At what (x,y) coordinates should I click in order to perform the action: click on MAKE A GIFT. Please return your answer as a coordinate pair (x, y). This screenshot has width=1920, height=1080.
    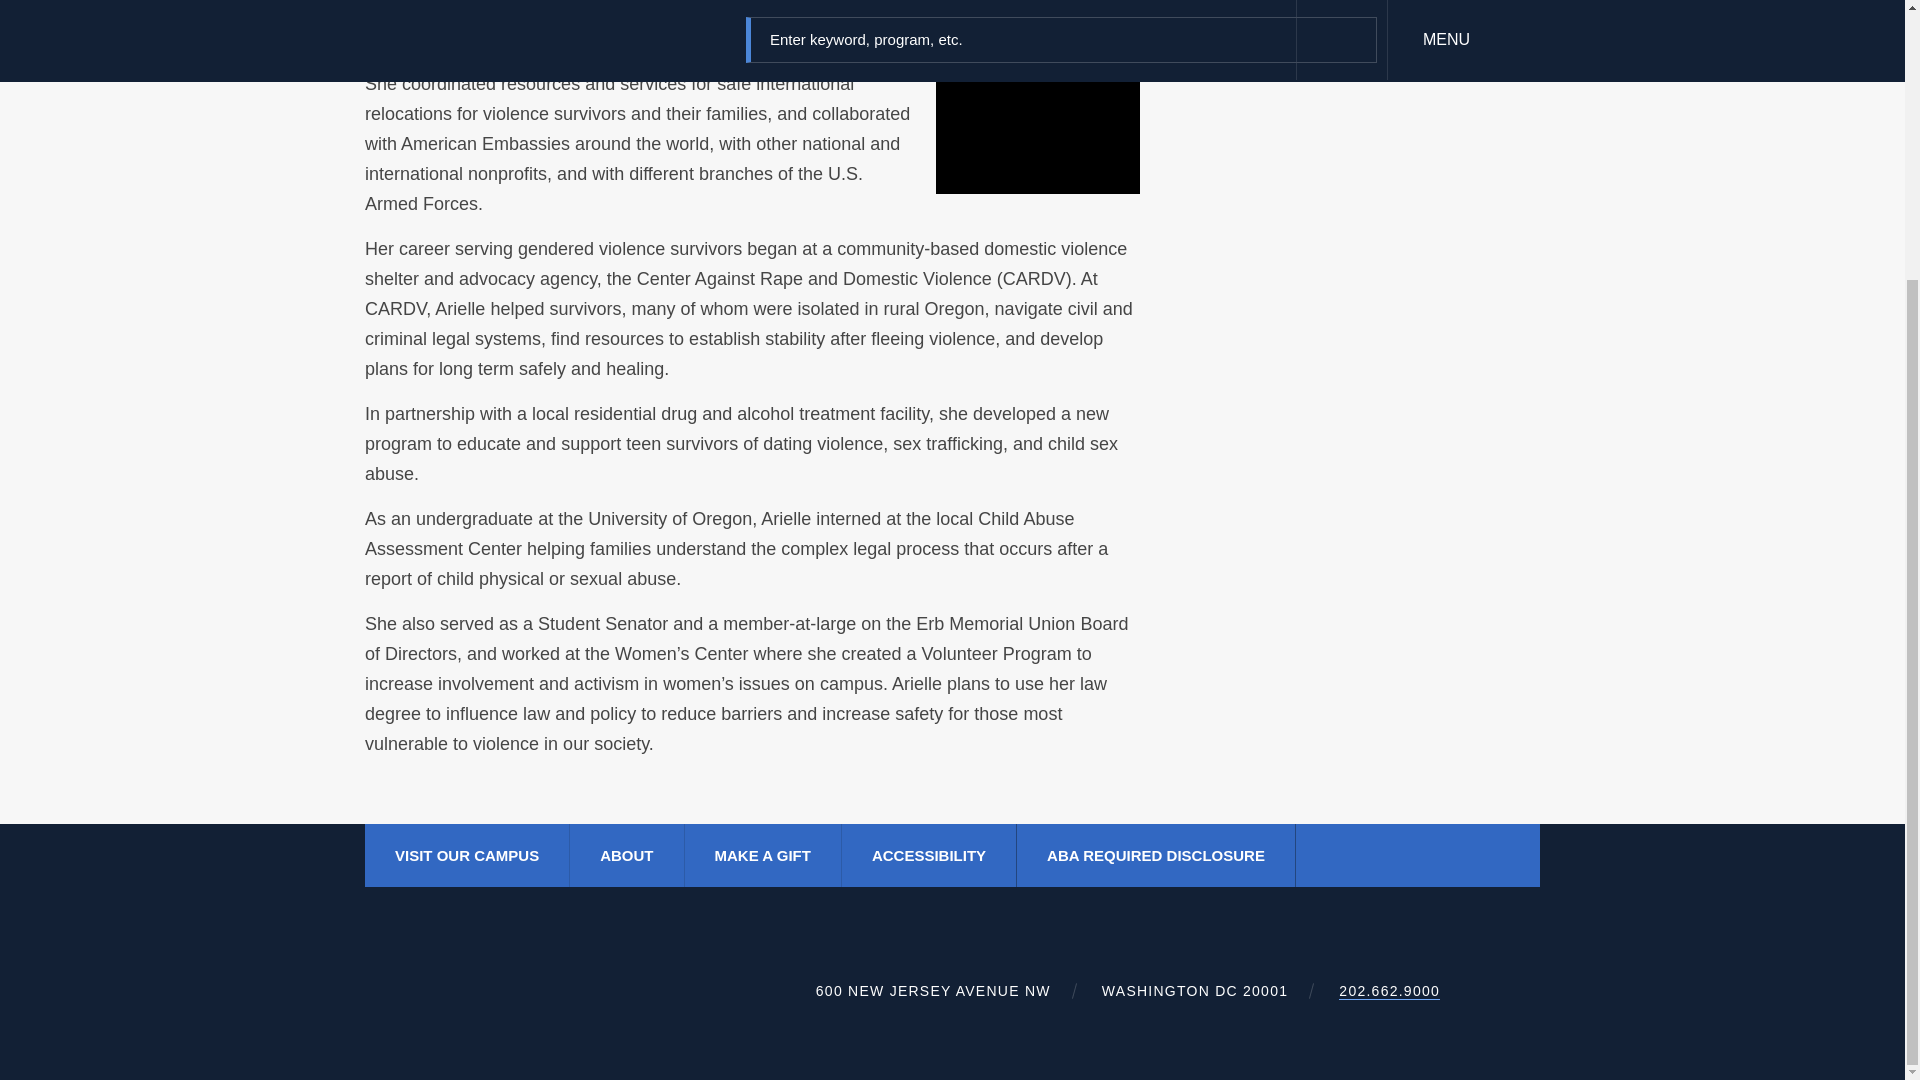
    Looking at the image, I should click on (762, 855).